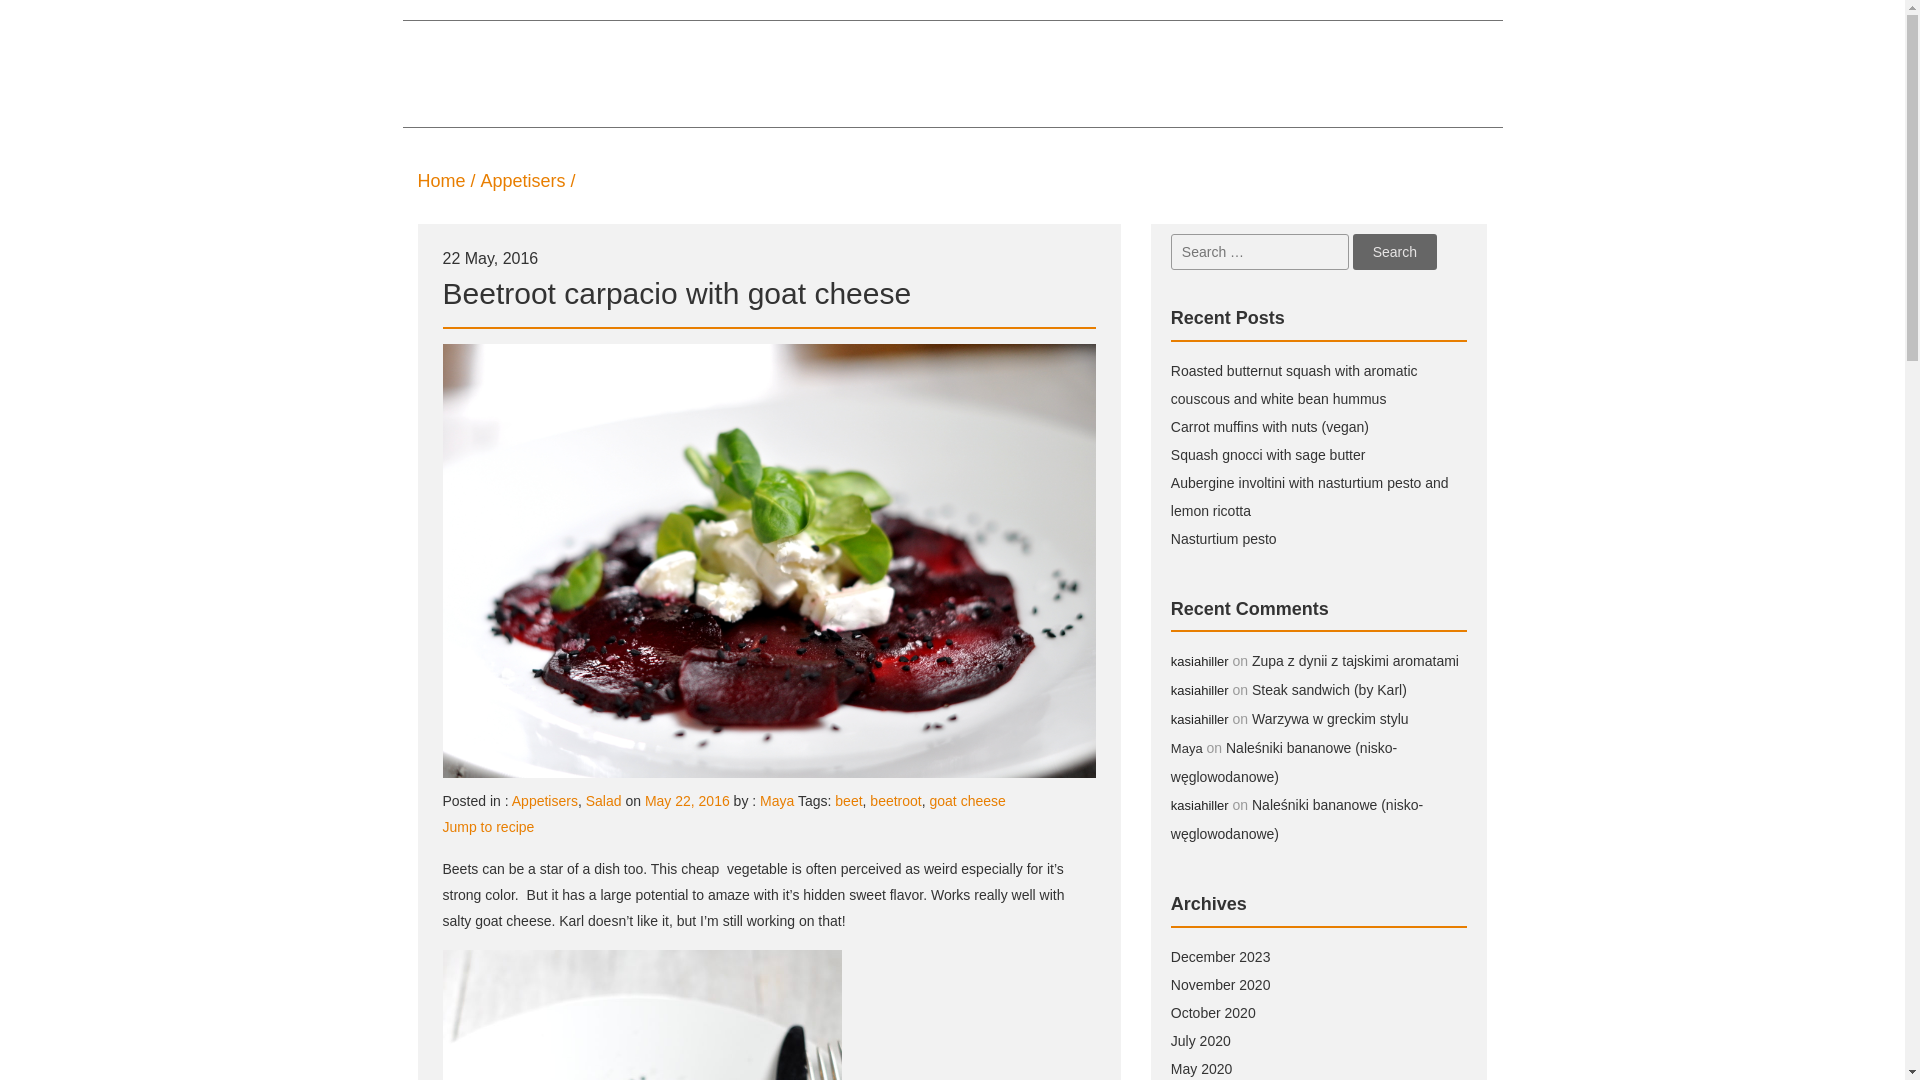 The image size is (1920, 1080). I want to click on December 2023, so click(1221, 957).